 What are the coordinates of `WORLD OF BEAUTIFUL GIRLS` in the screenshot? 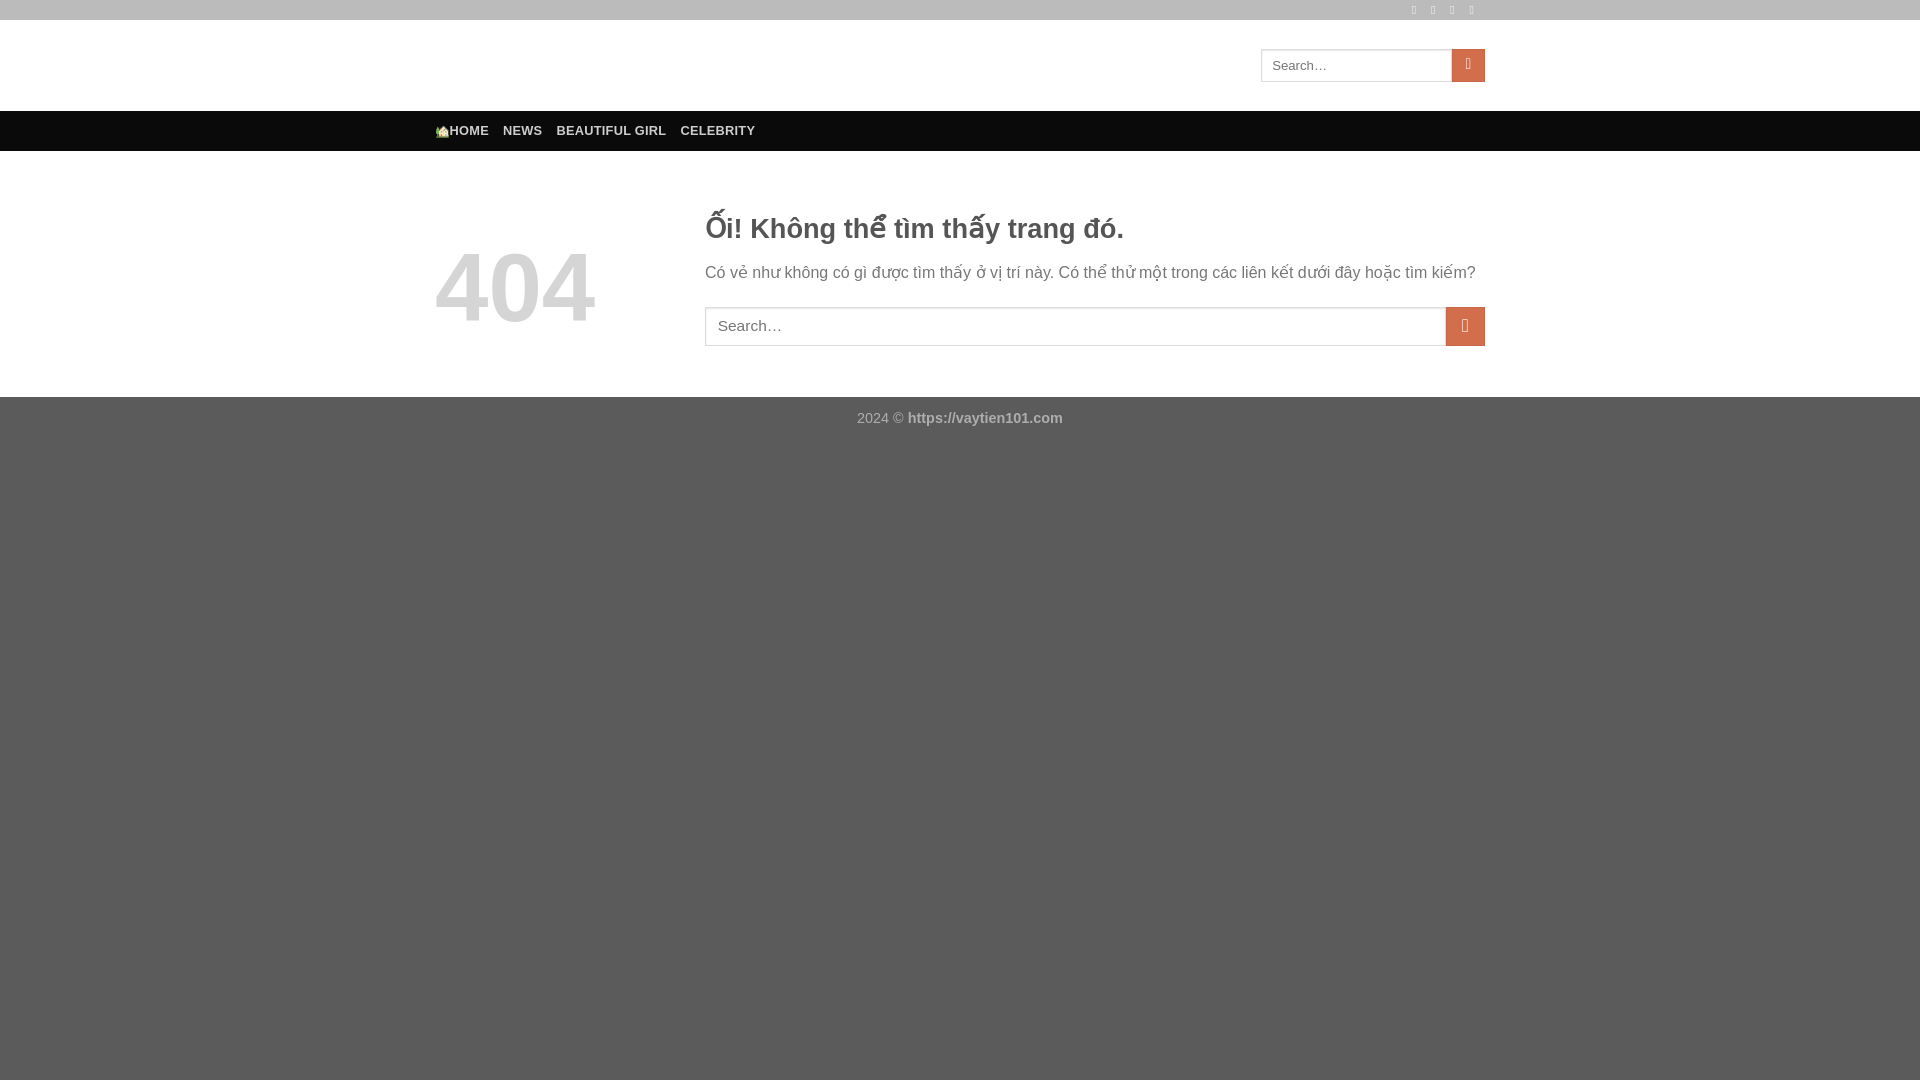 It's located at (750, 66).